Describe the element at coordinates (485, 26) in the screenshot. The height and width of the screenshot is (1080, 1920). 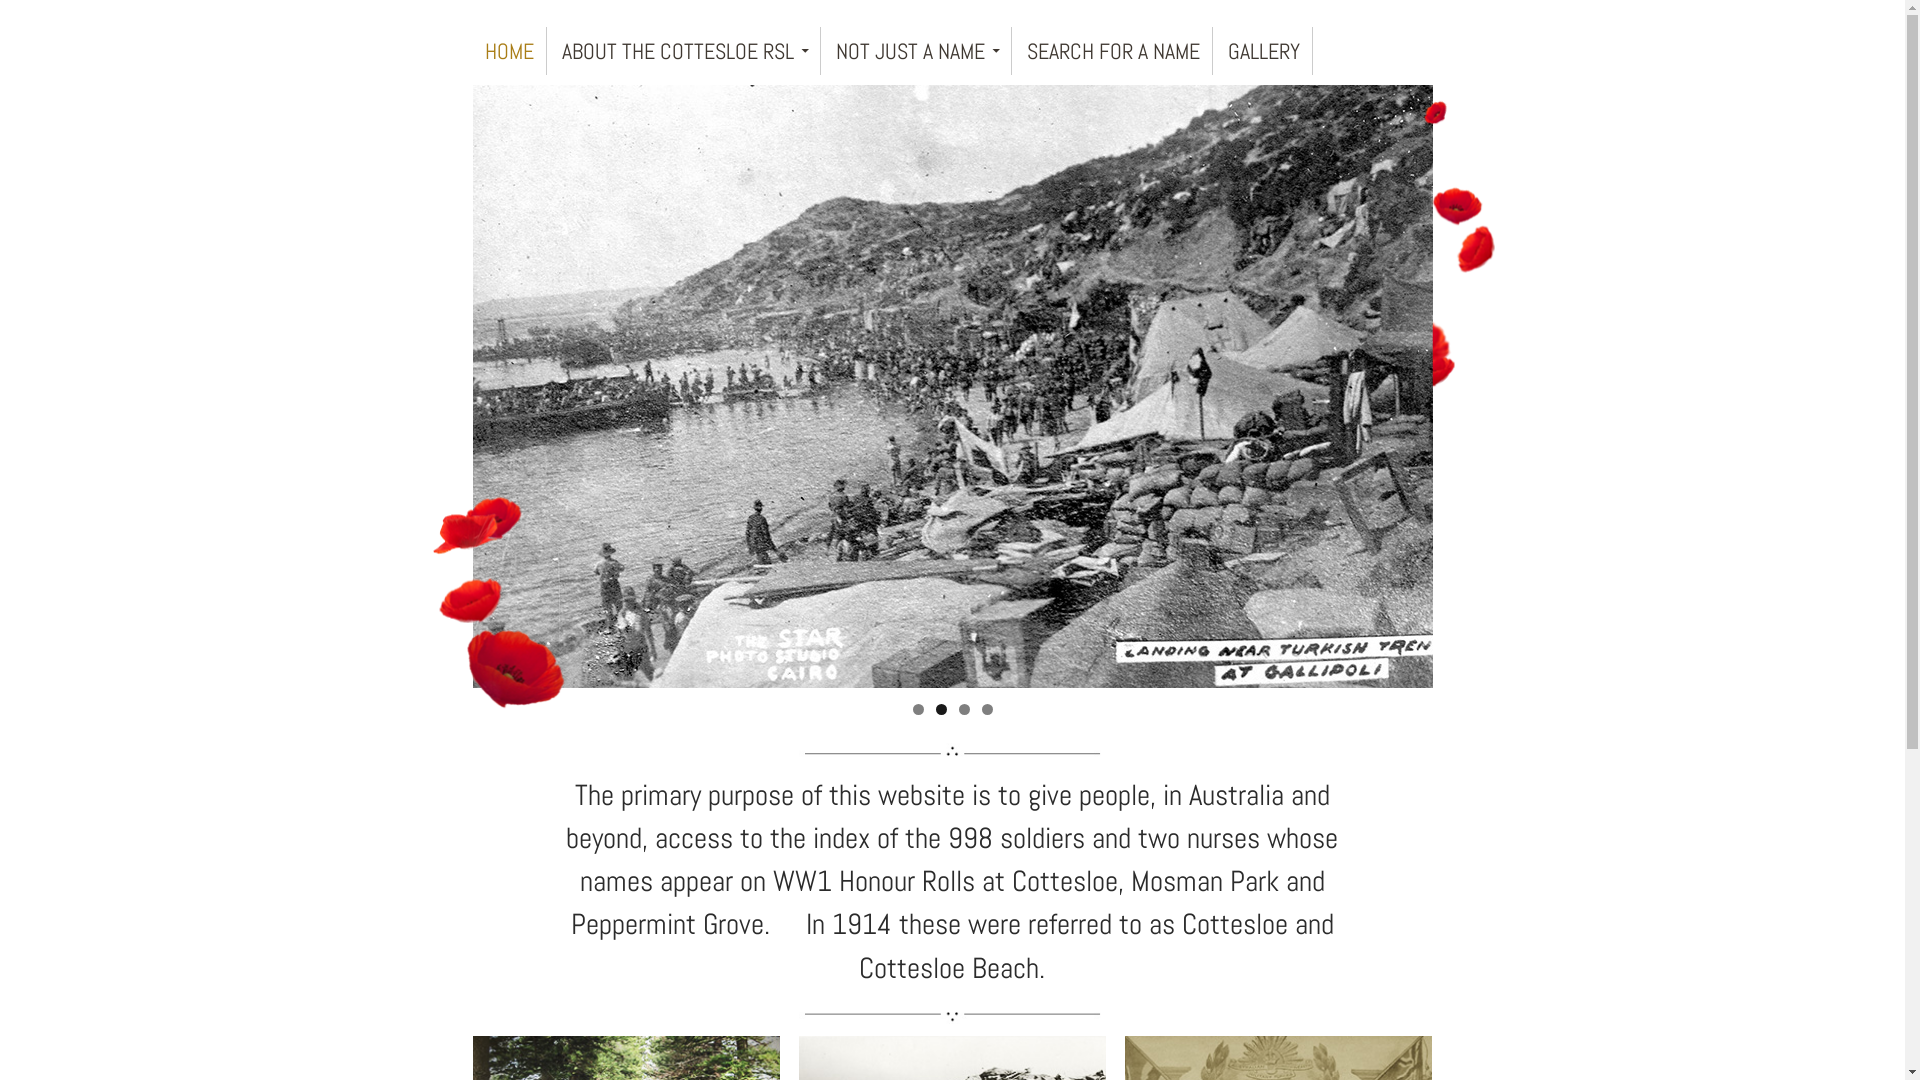
I see `SKIP TO CONTENT` at that location.